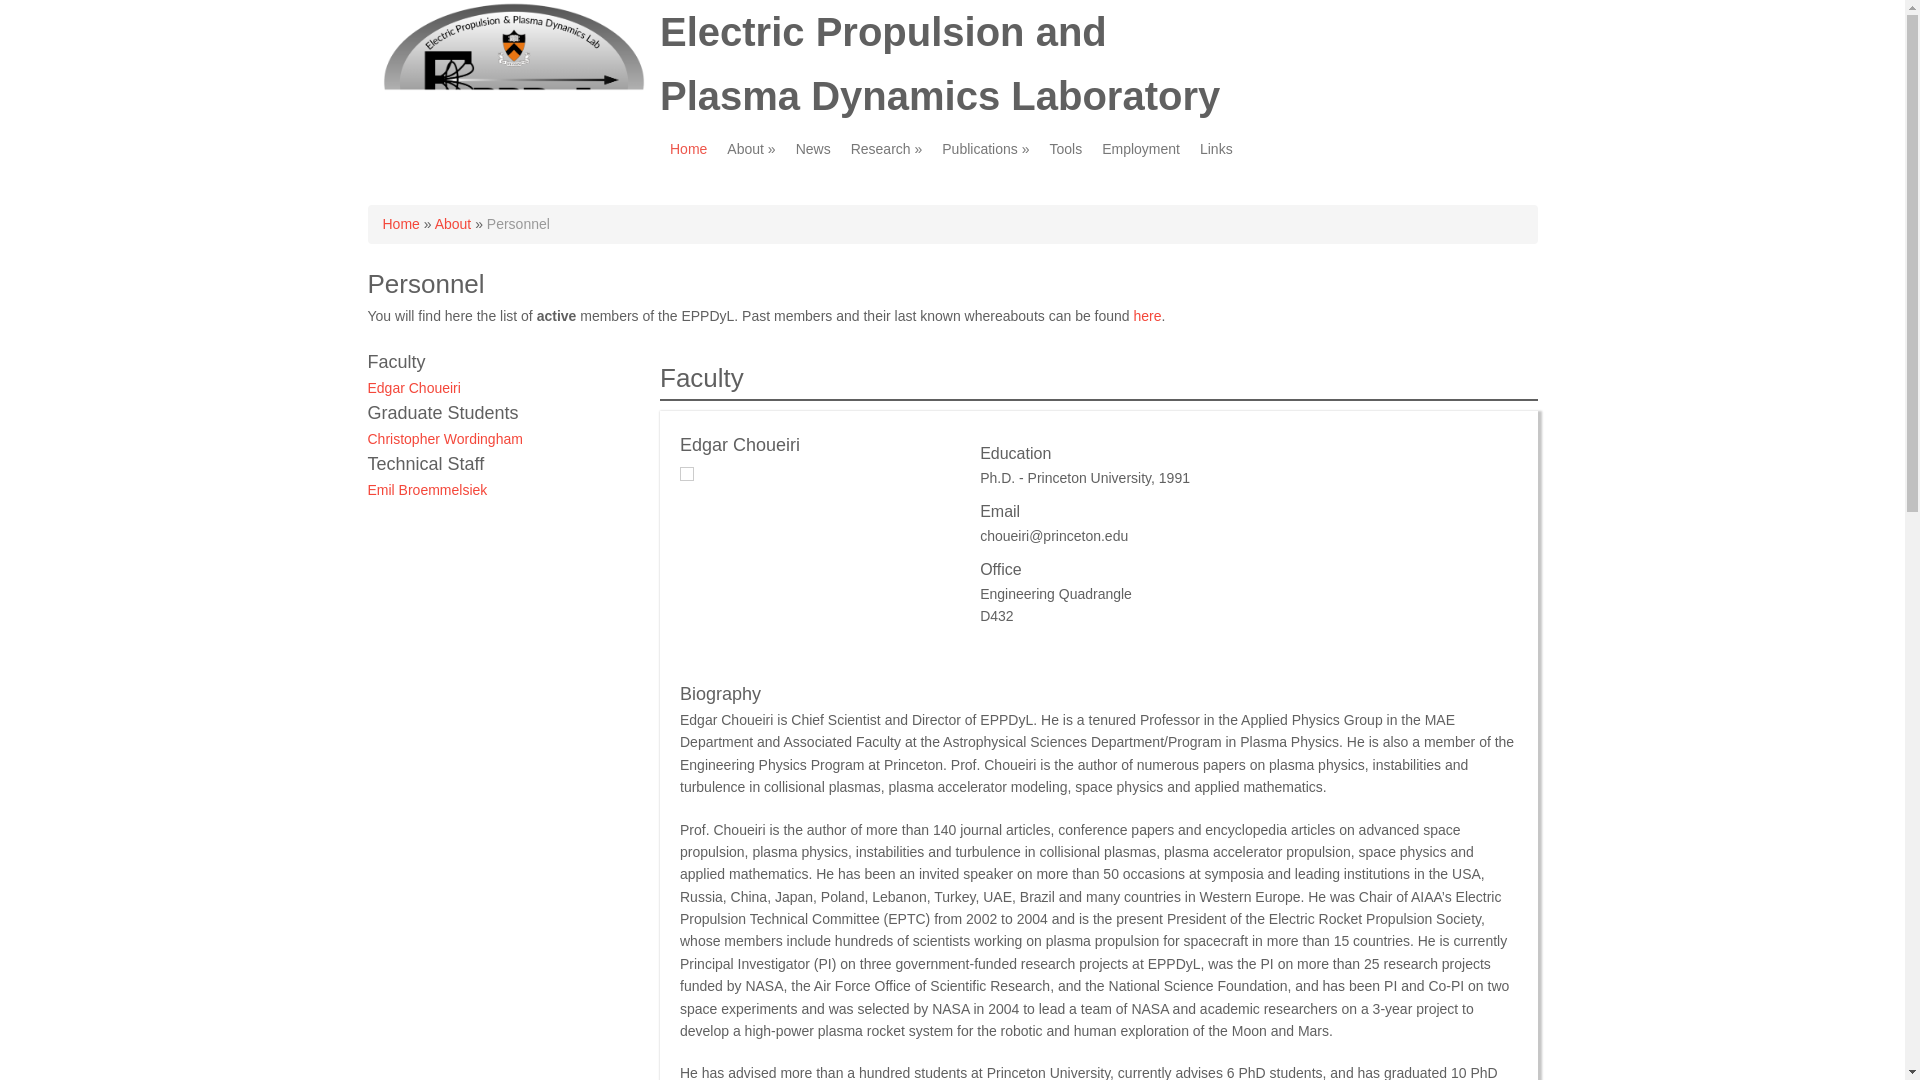 This screenshot has height=1080, width=1920. I want to click on About, so click(454, 224).